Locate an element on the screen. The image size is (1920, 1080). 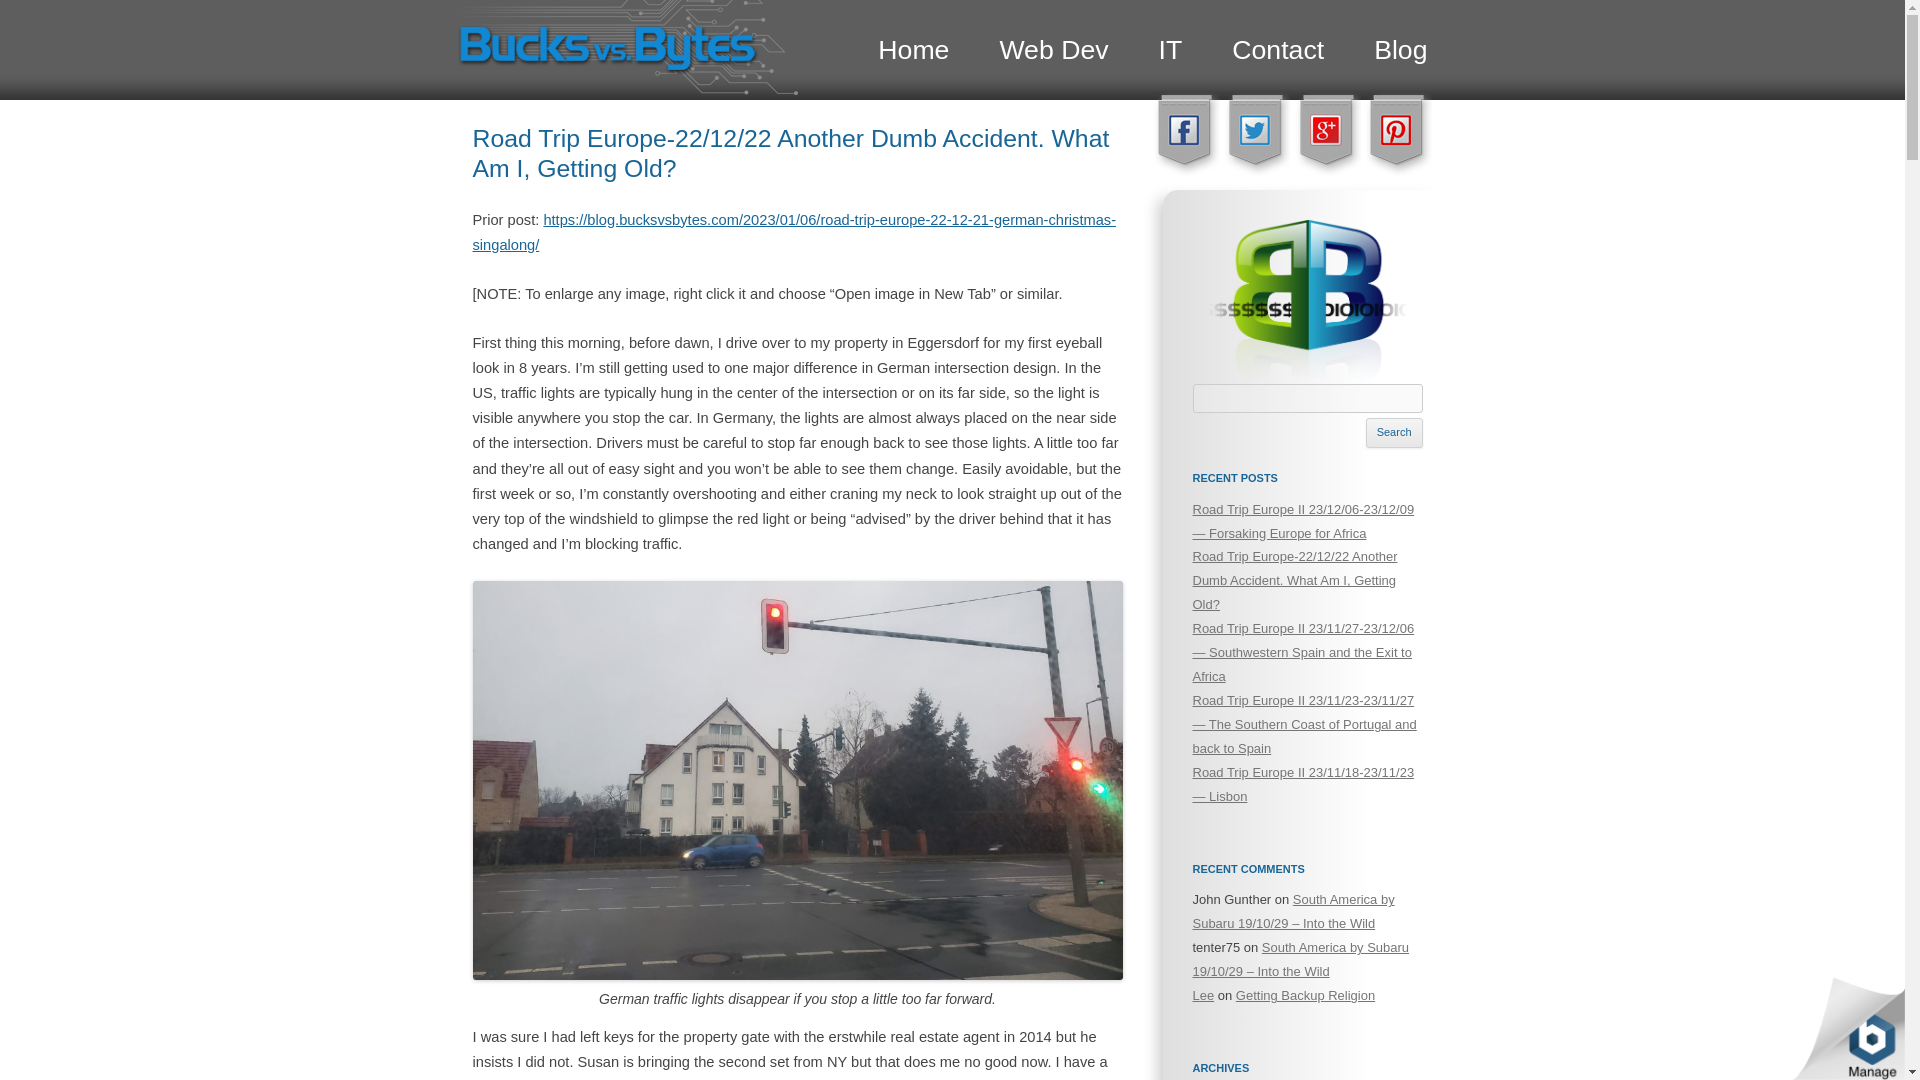
Lee is located at coordinates (1202, 996).